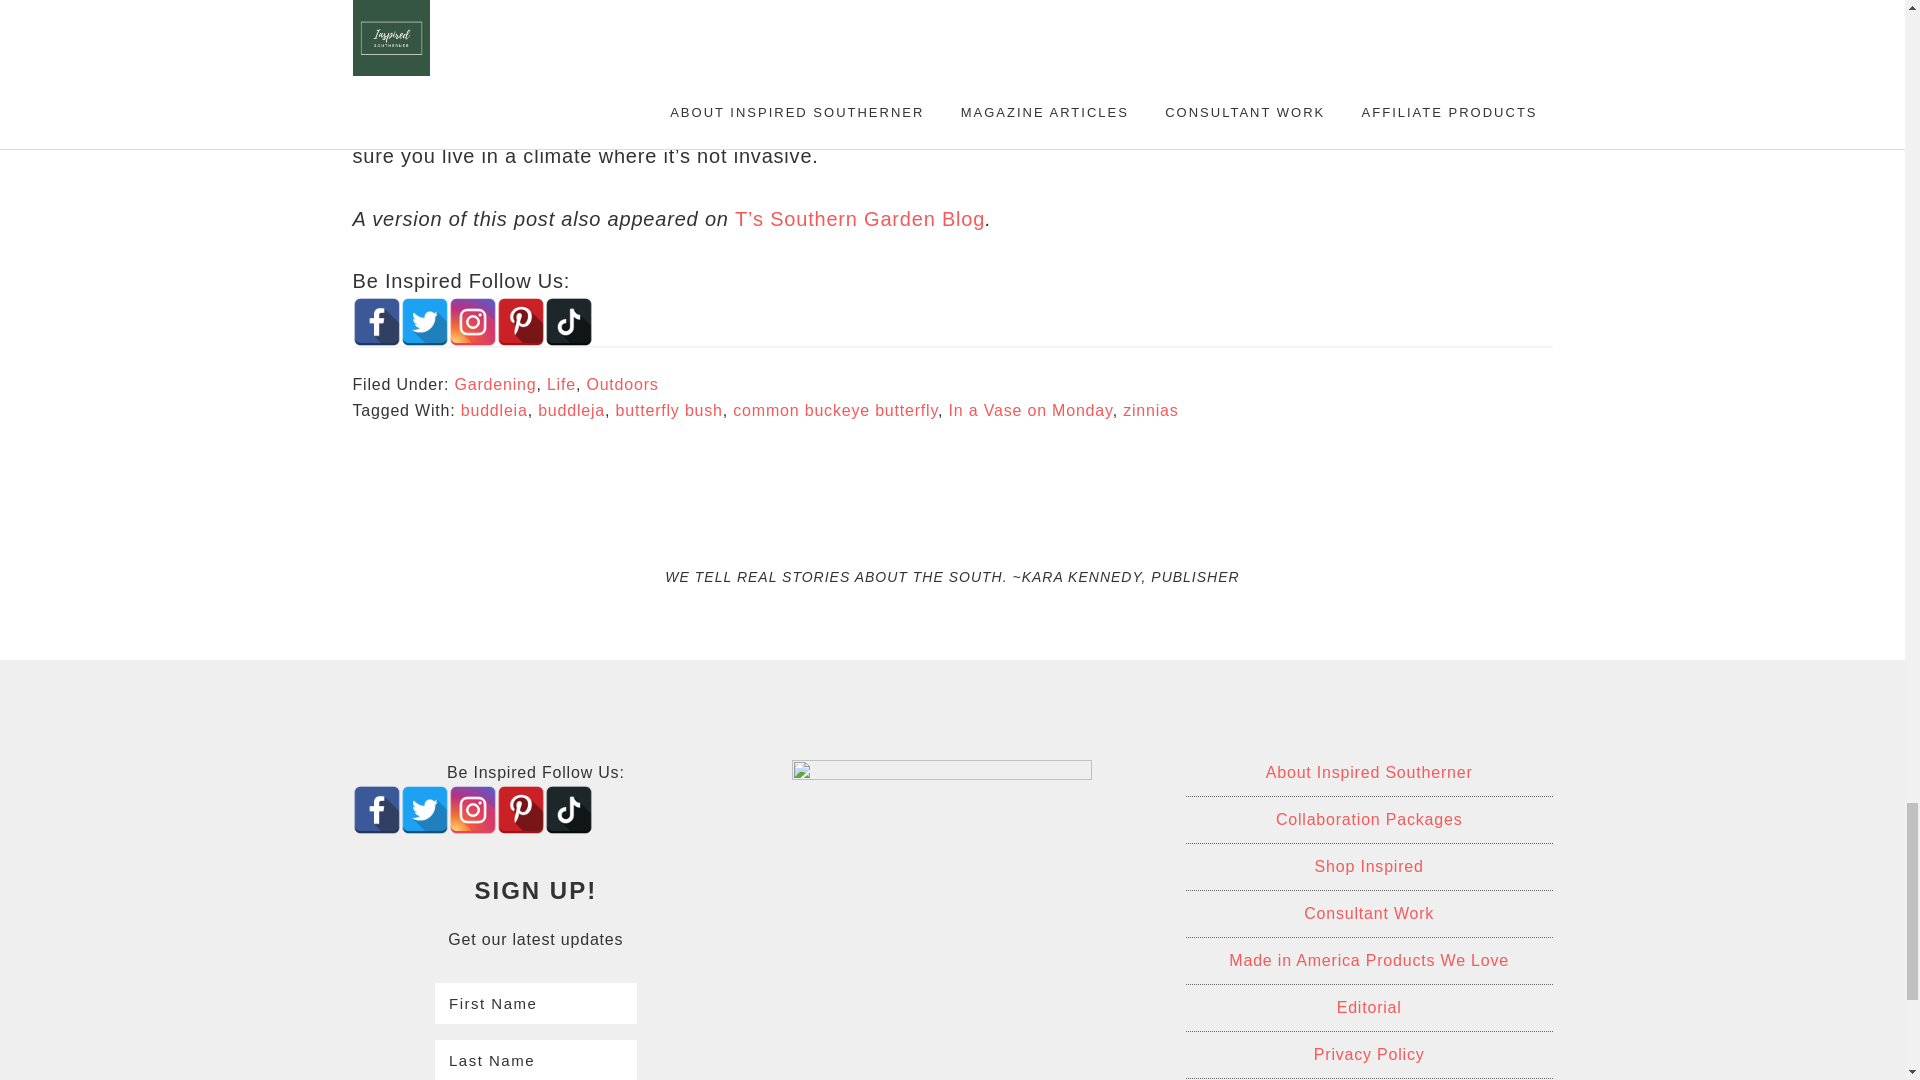 The height and width of the screenshot is (1080, 1920). I want to click on Facebook, so click(375, 322).